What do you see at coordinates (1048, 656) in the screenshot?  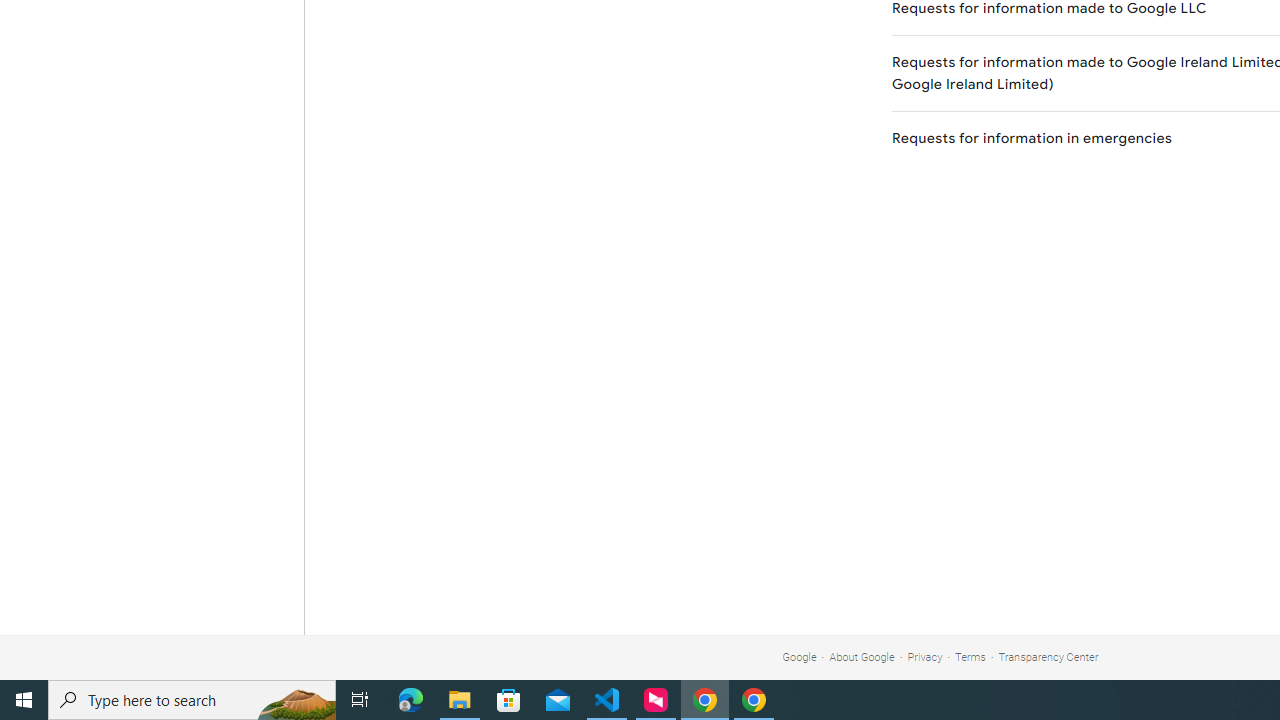 I see `Transparency Center` at bounding box center [1048, 656].